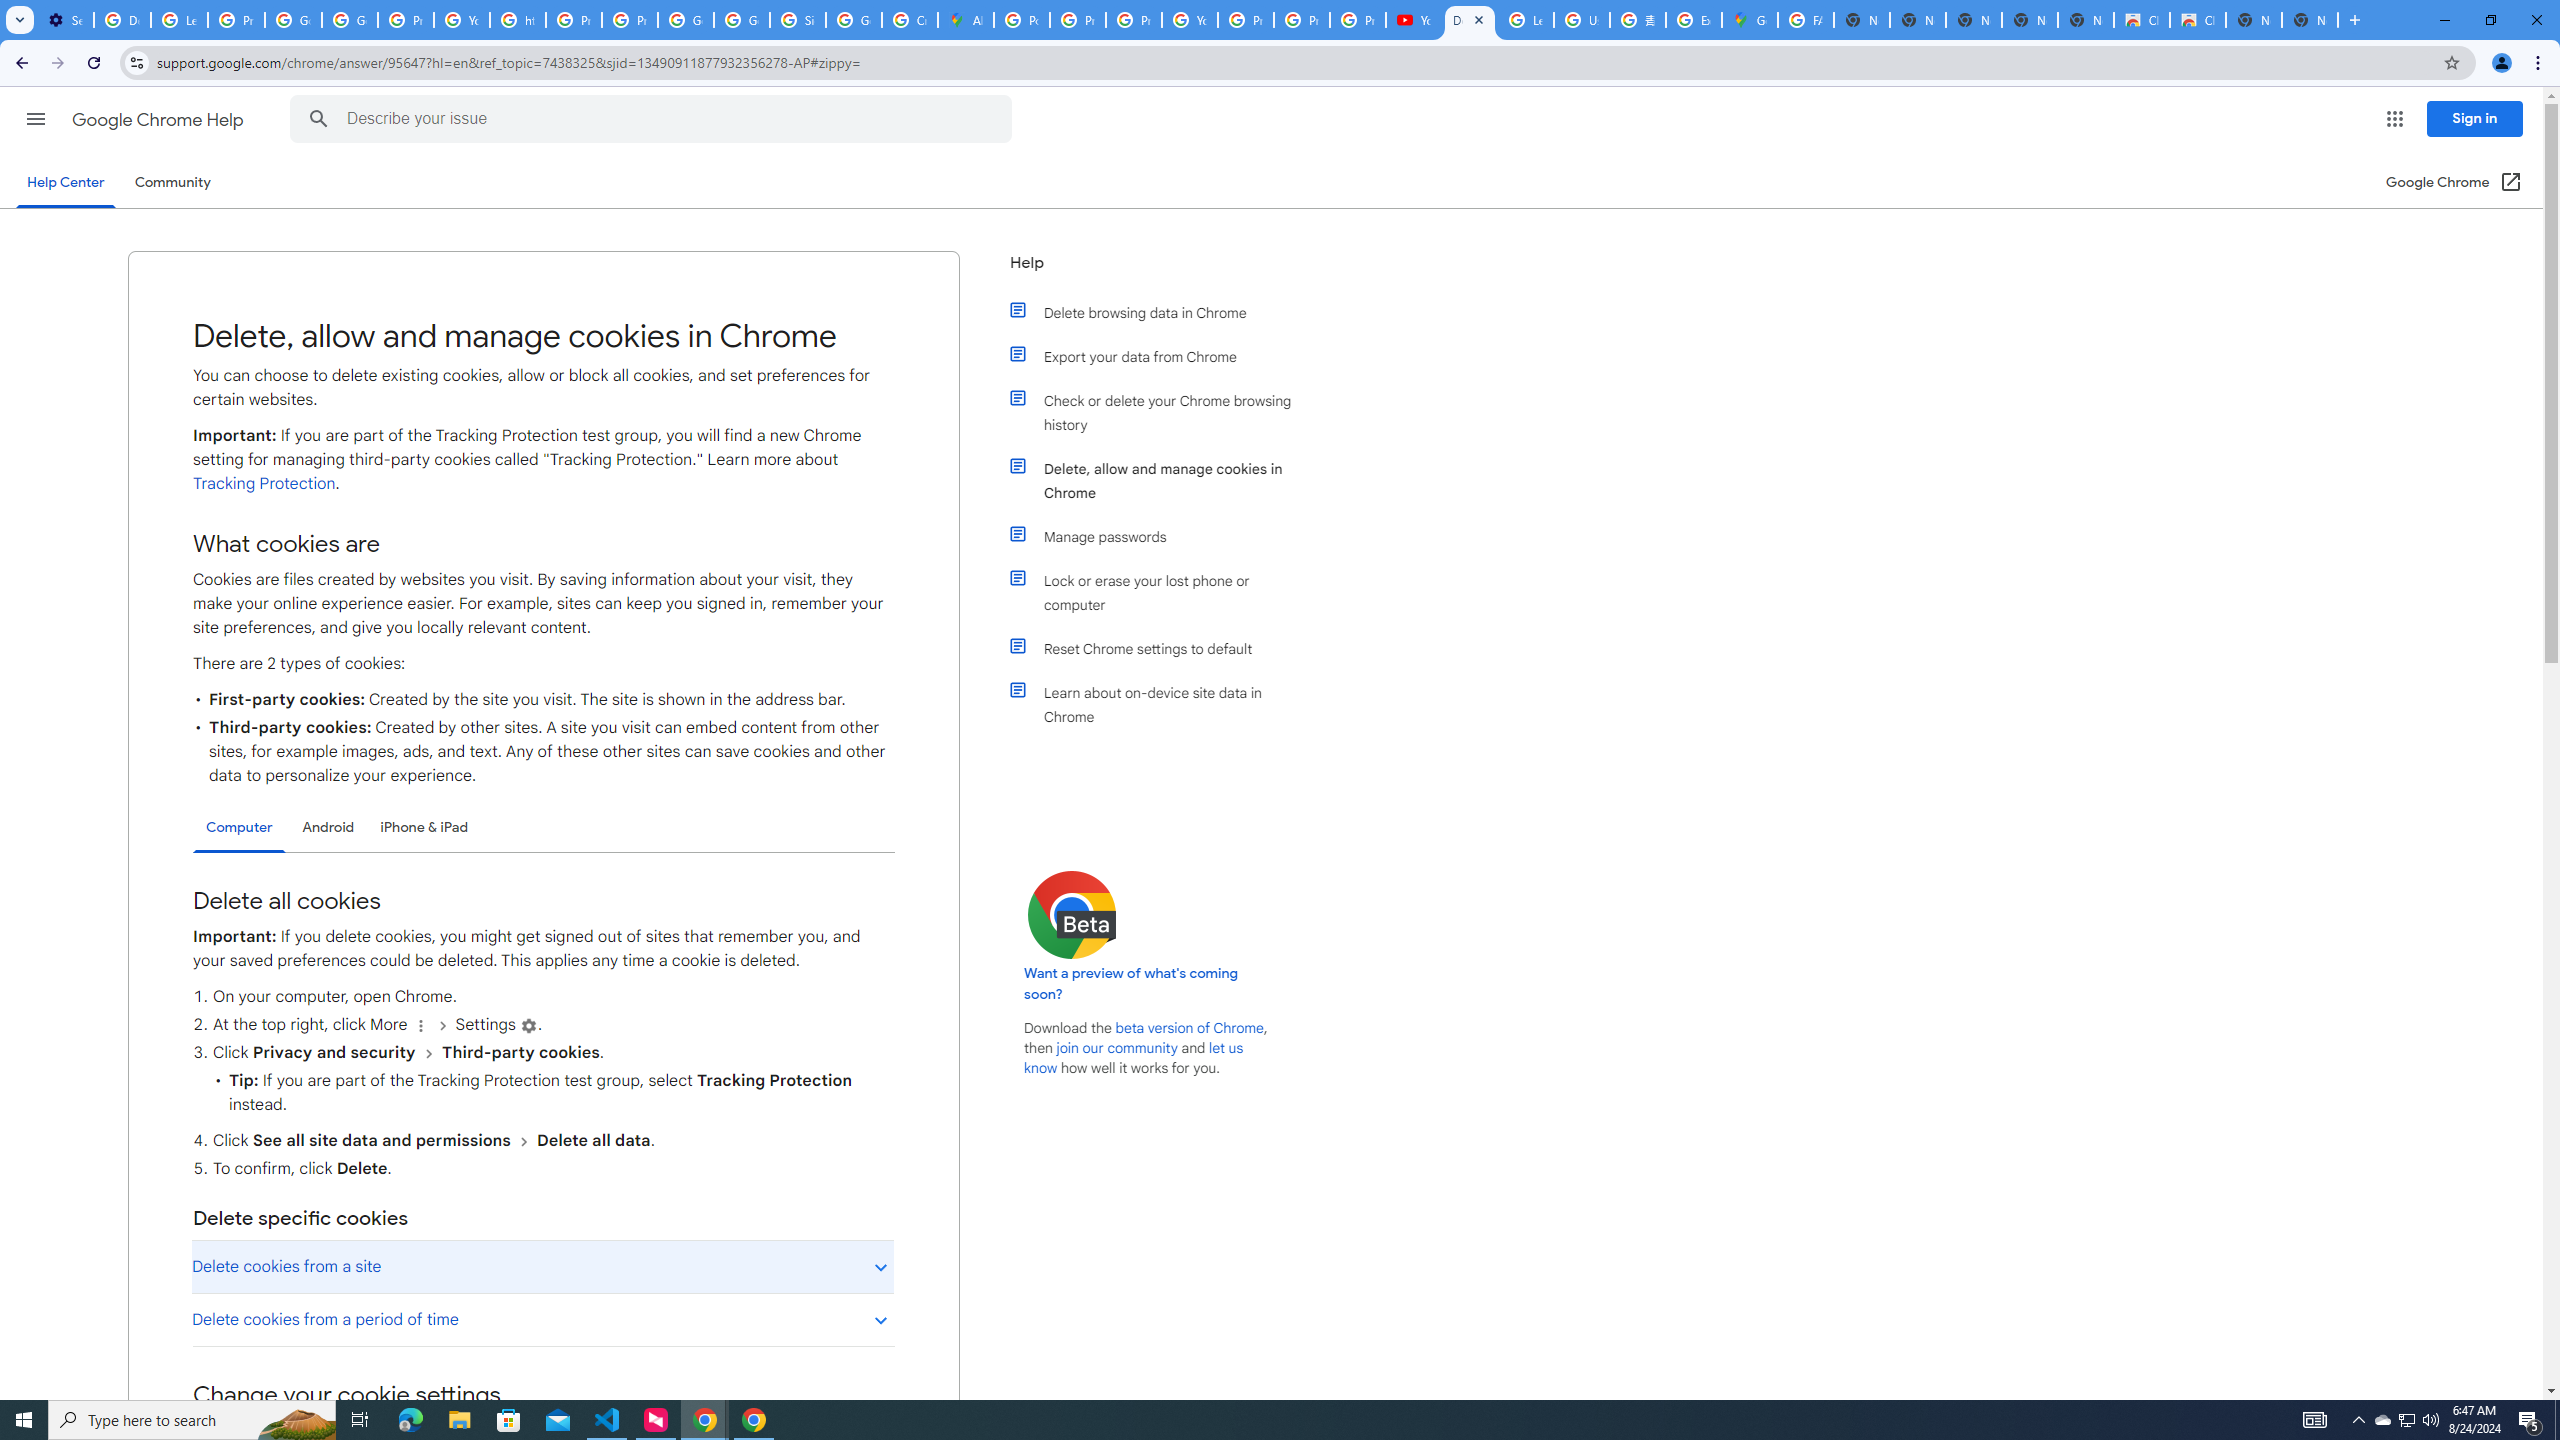 The width and height of the screenshot is (2560, 1440). I want to click on Chrome Beta logo, so click(1072, 914).